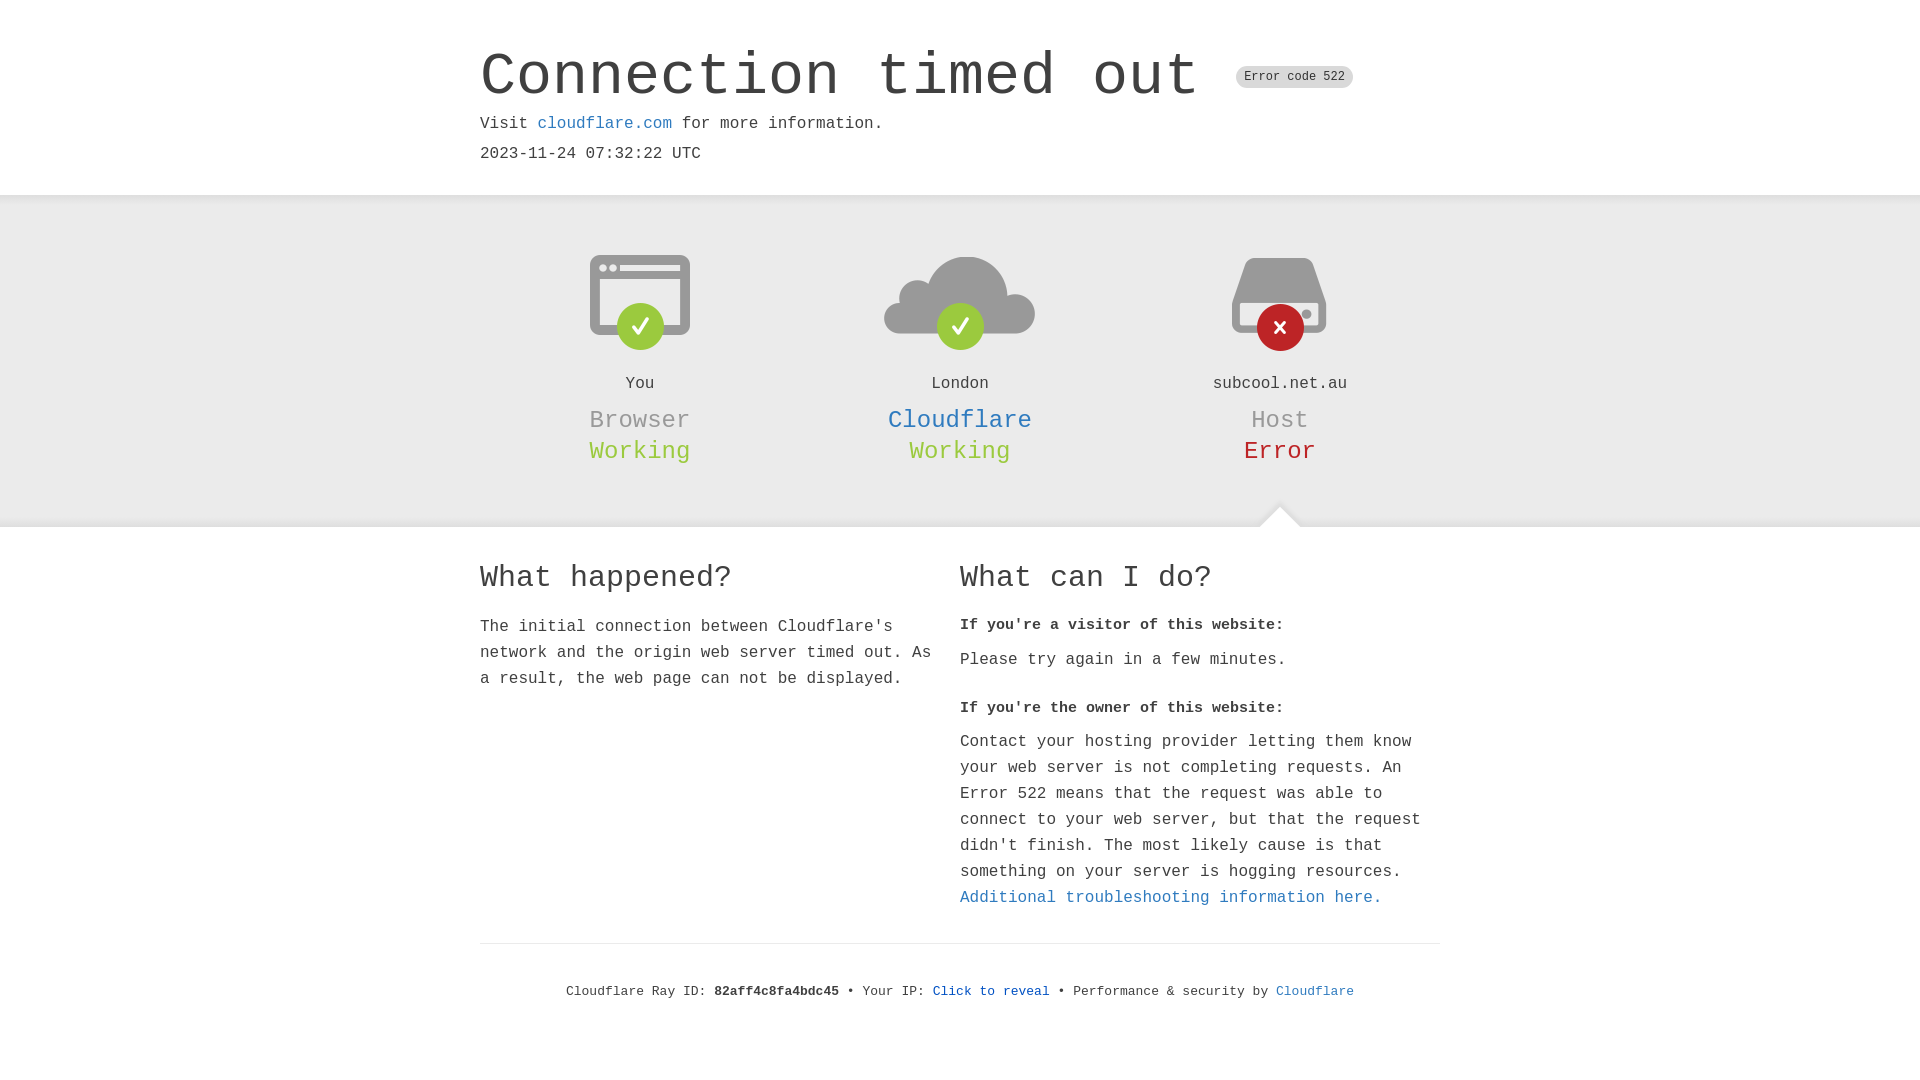 The height and width of the screenshot is (1080, 1920). I want to click on Click to reveal, so click(992, 992).